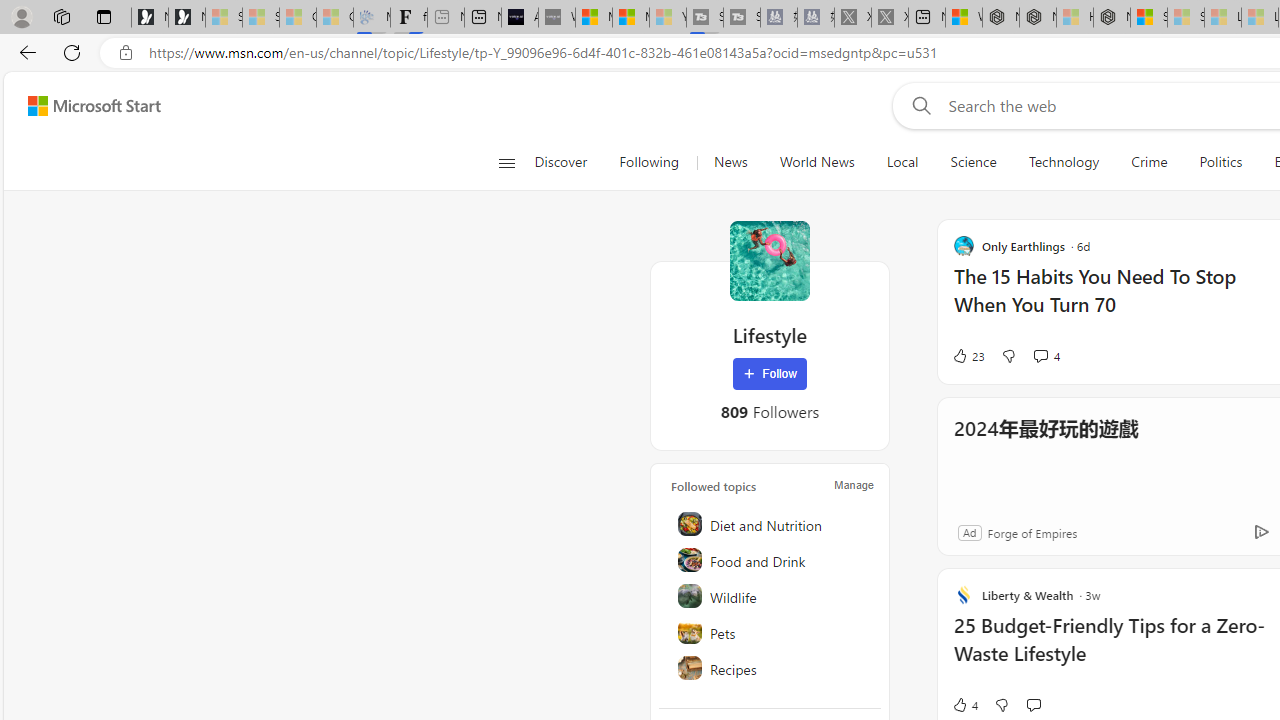  What do you see at coordinates (816, 162) in the screenshot?
I see `World News` at bounding box center [816, 162].